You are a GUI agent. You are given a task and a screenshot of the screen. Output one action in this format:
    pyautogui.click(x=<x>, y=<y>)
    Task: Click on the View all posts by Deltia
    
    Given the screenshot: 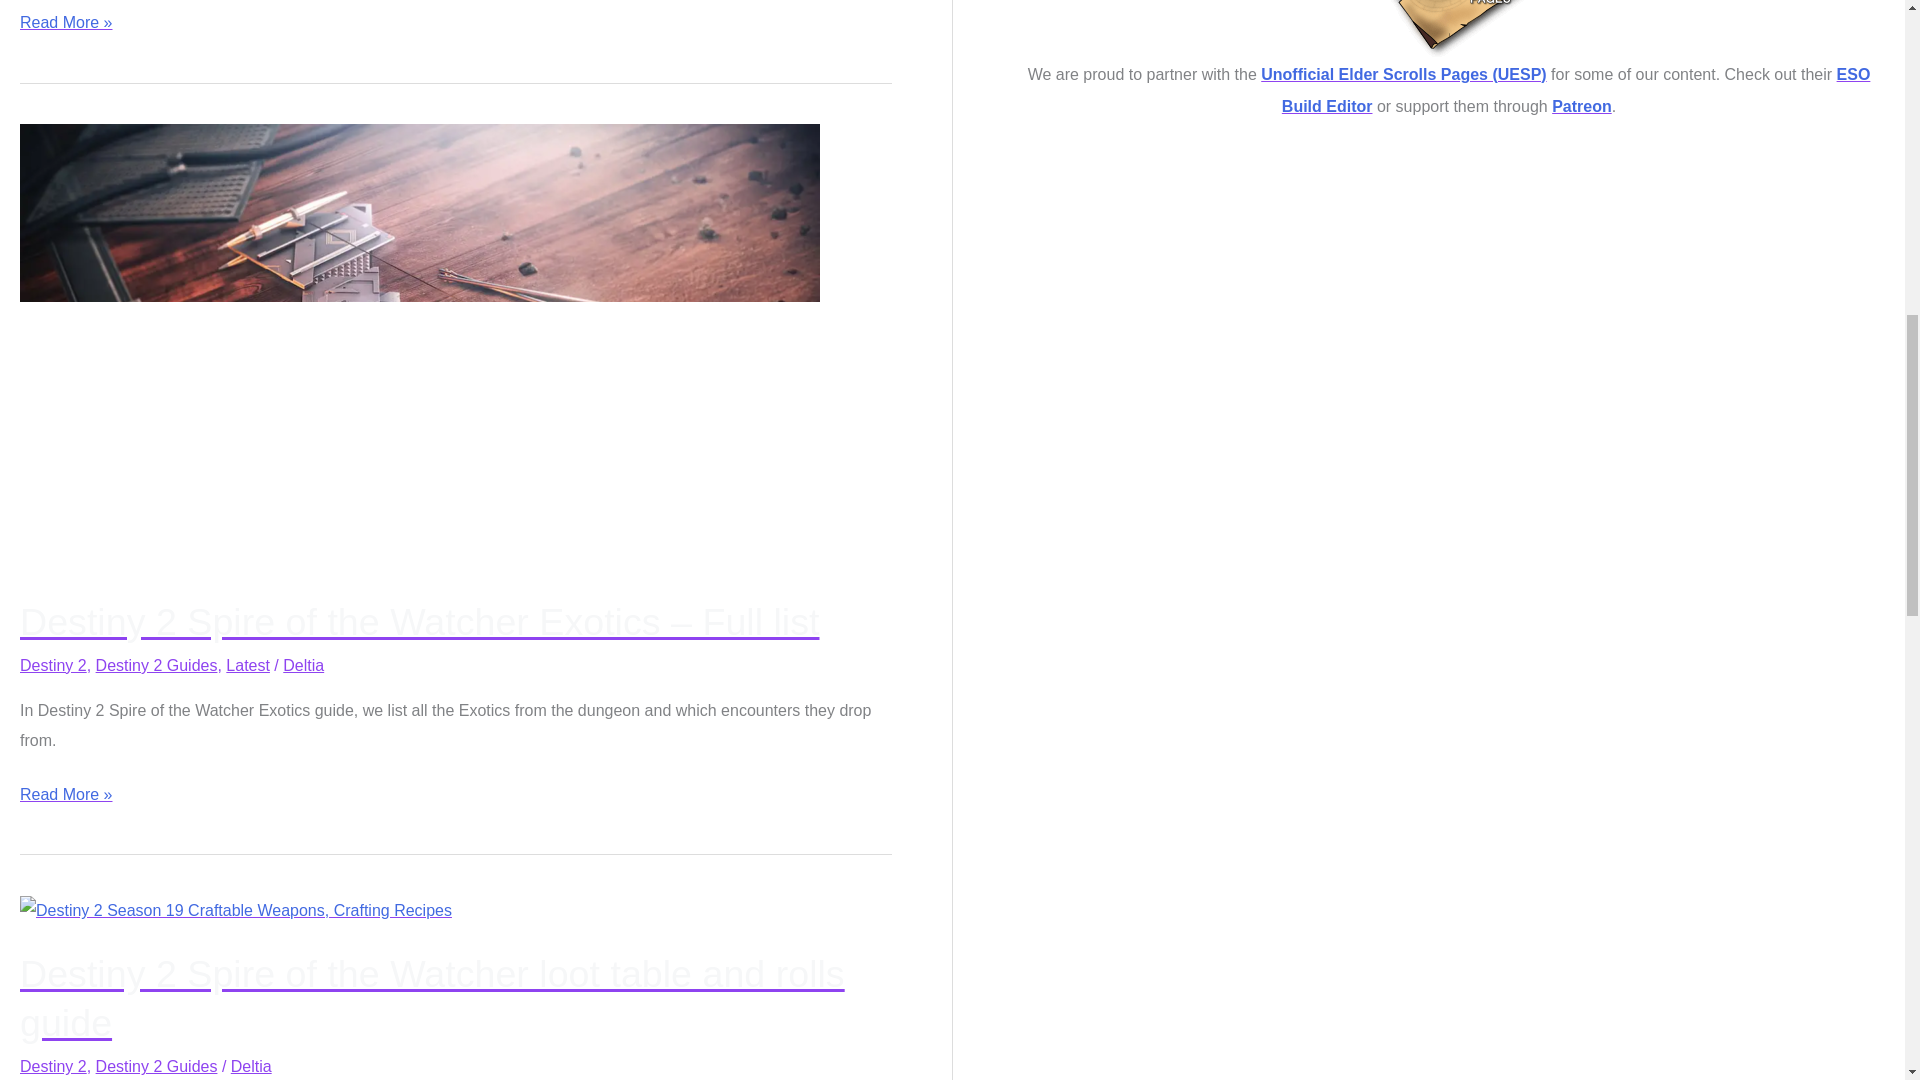 What is the action you would take?
    pyautogui.click(x=303, y=664)
    